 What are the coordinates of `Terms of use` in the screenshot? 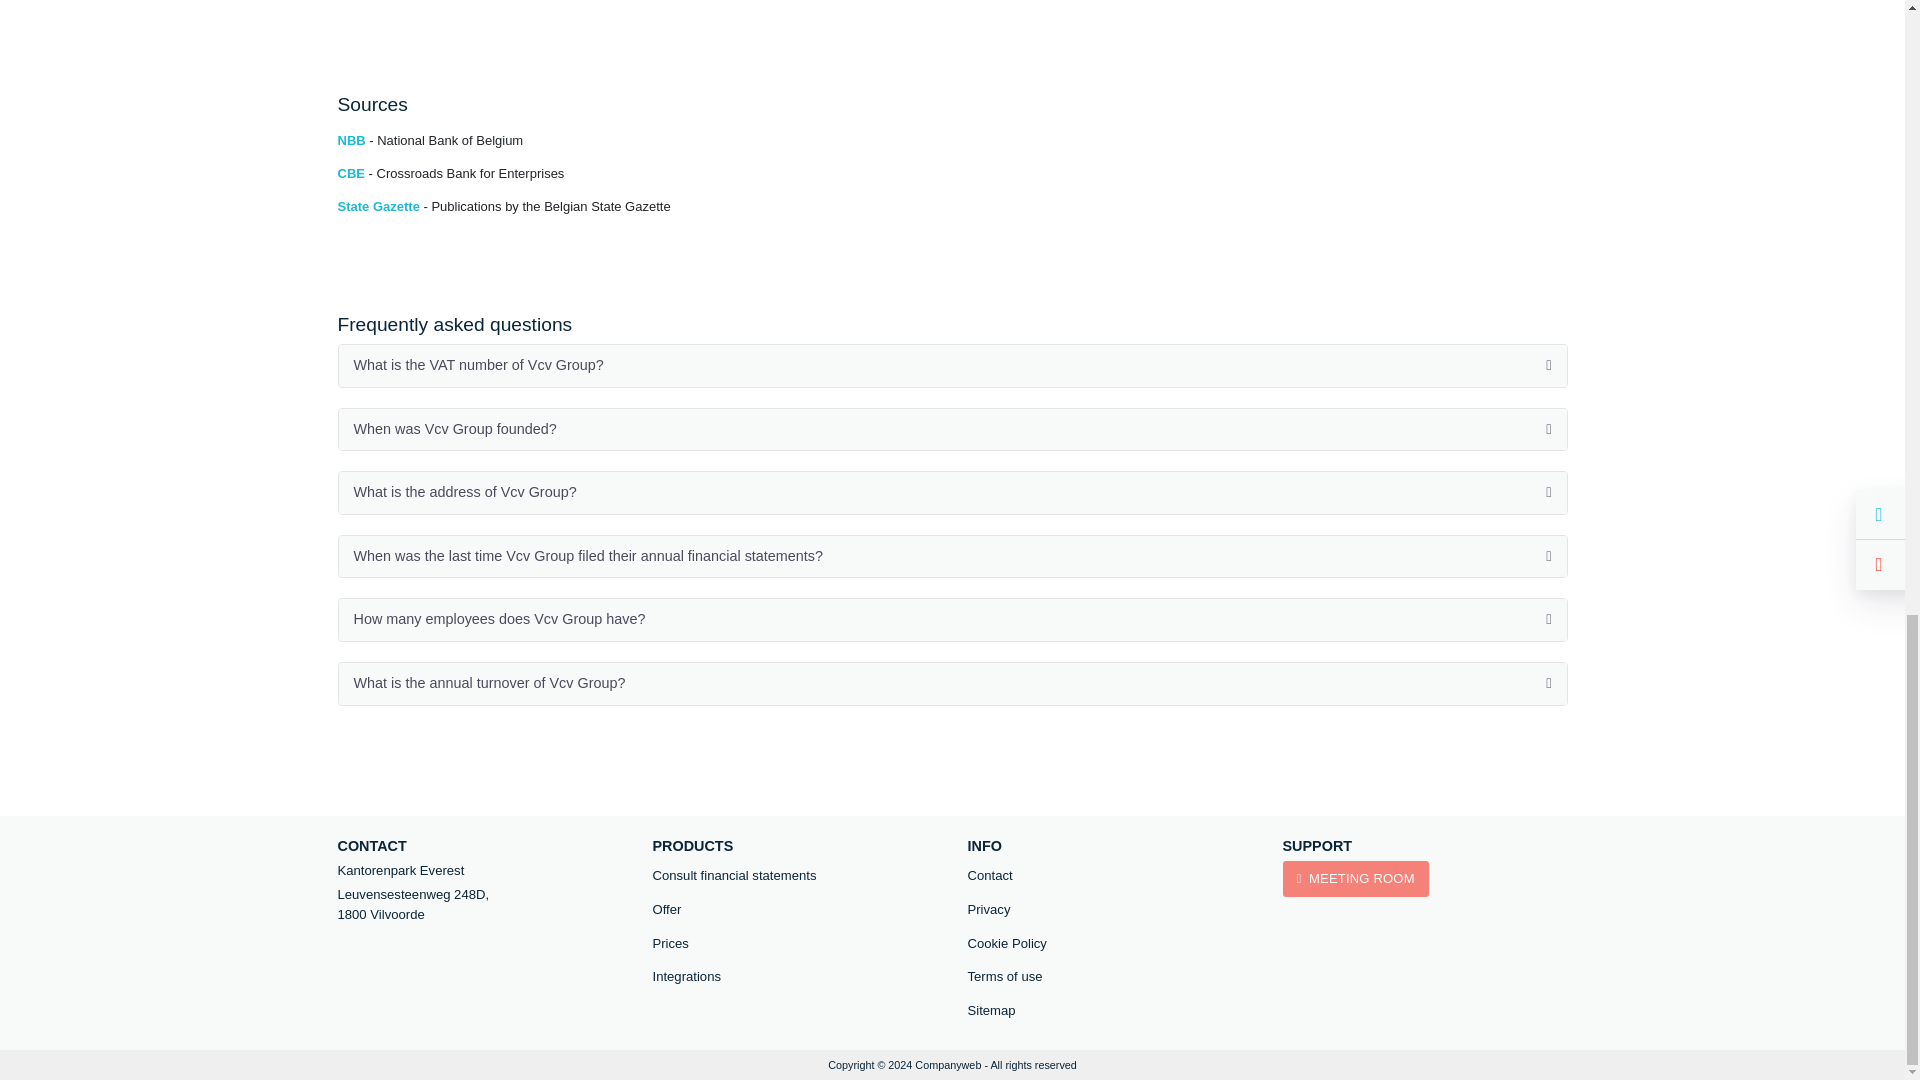 It's located at (1110, 977).